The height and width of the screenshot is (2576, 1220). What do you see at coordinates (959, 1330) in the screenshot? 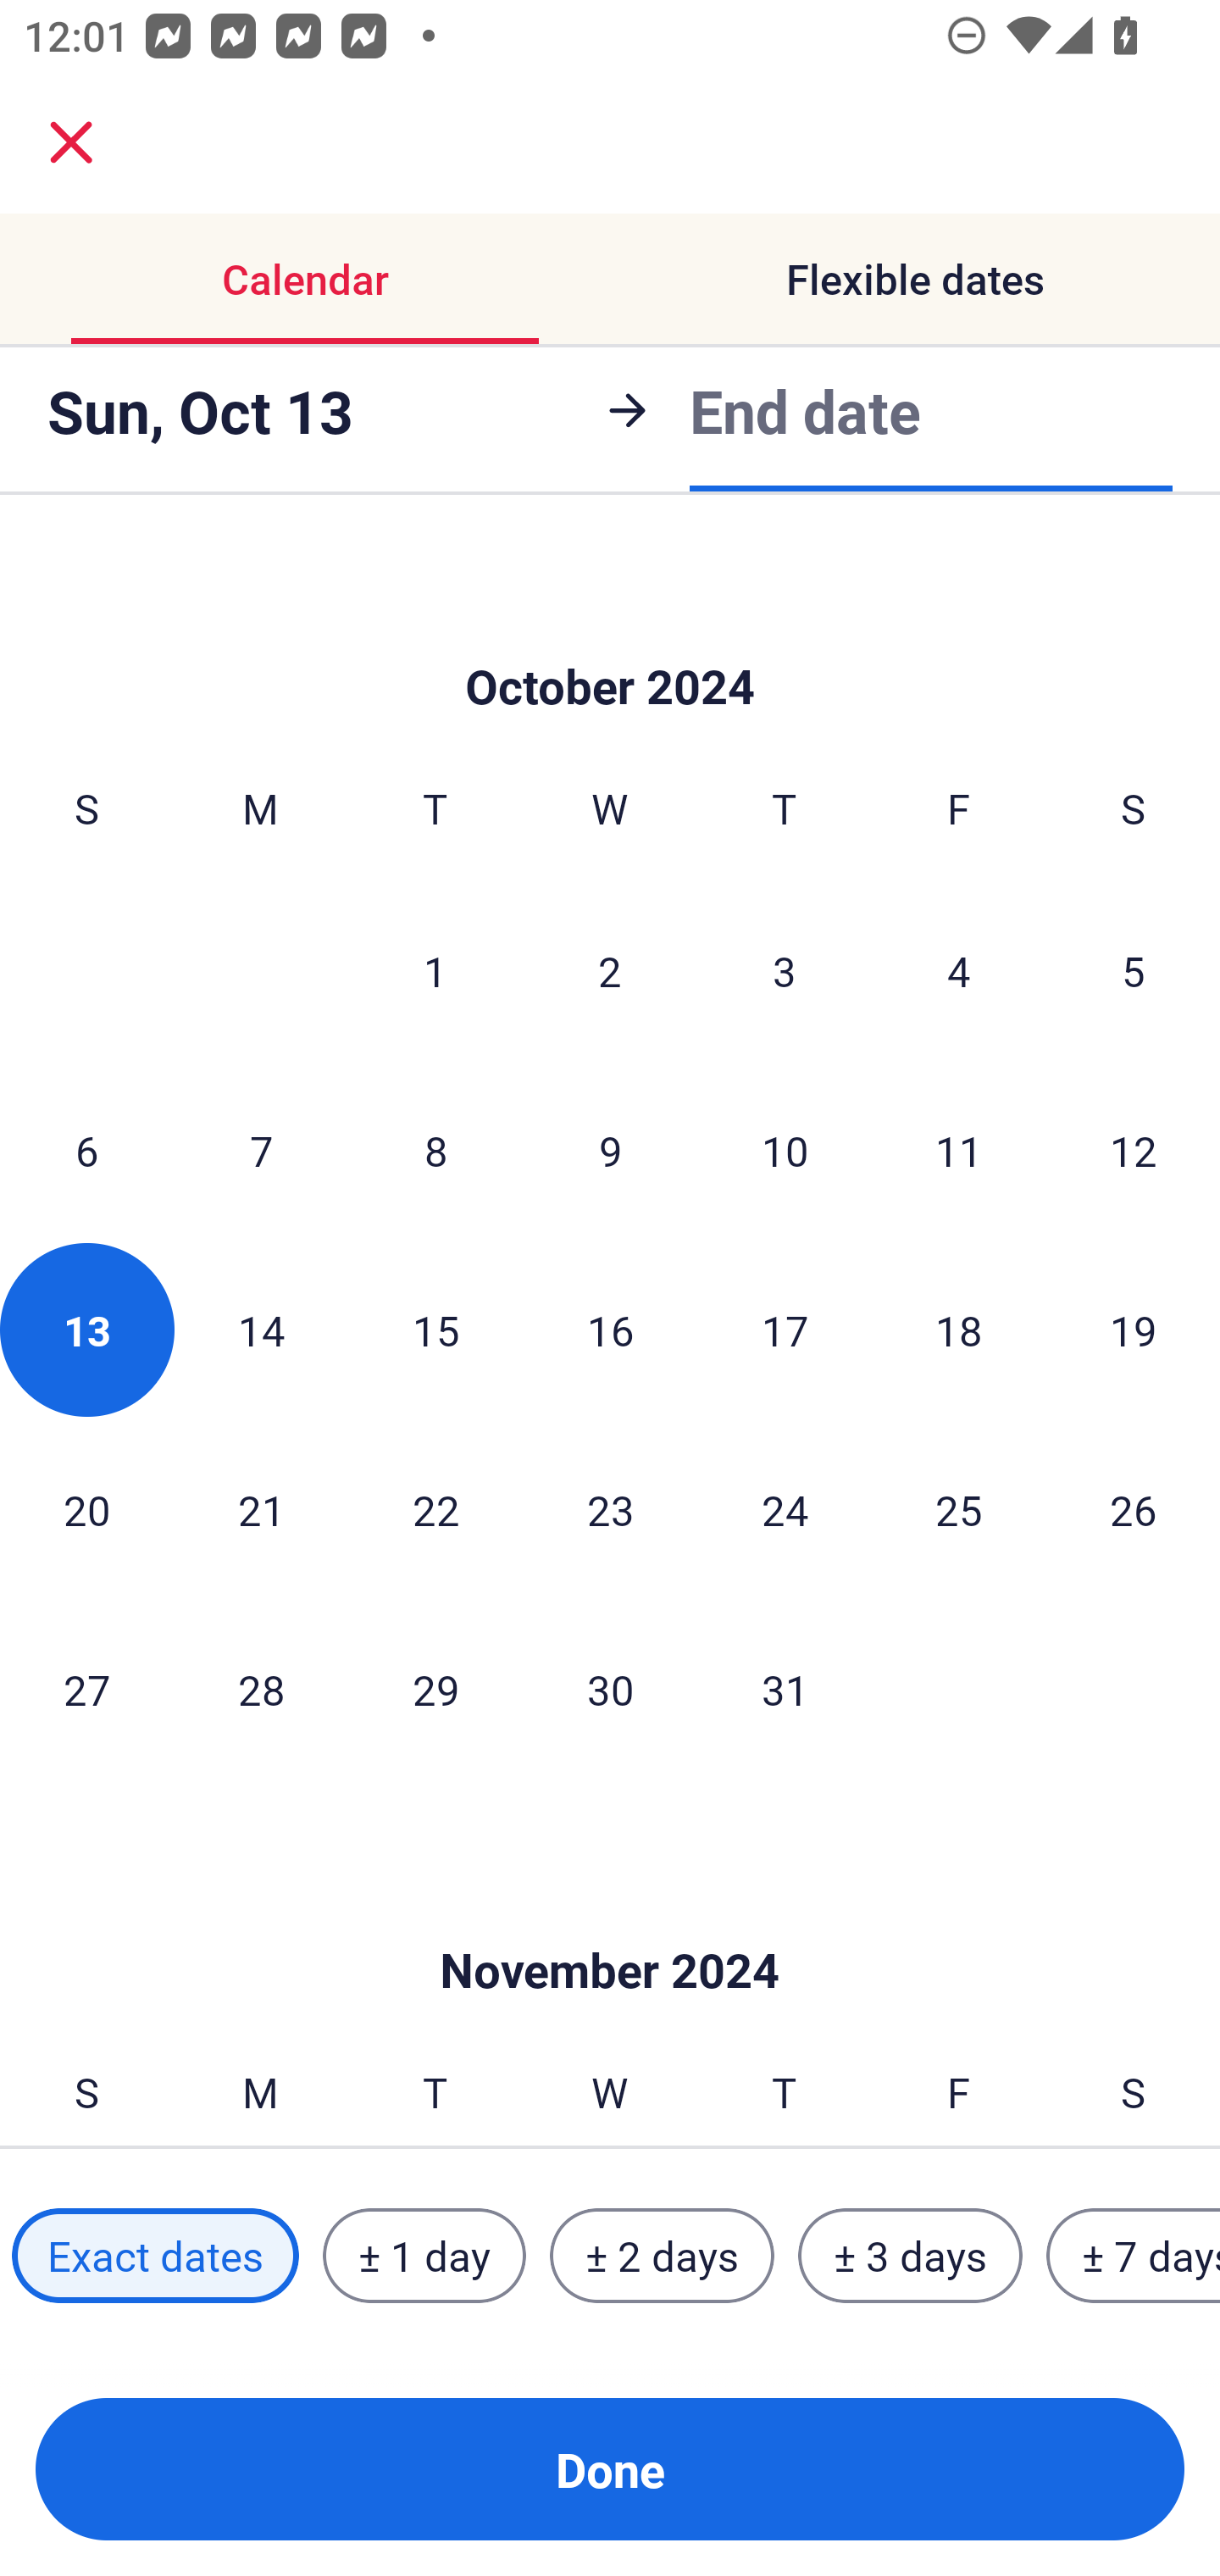
I see `18 Friday, October 18, 2024` at bounding box center [959, 1330].